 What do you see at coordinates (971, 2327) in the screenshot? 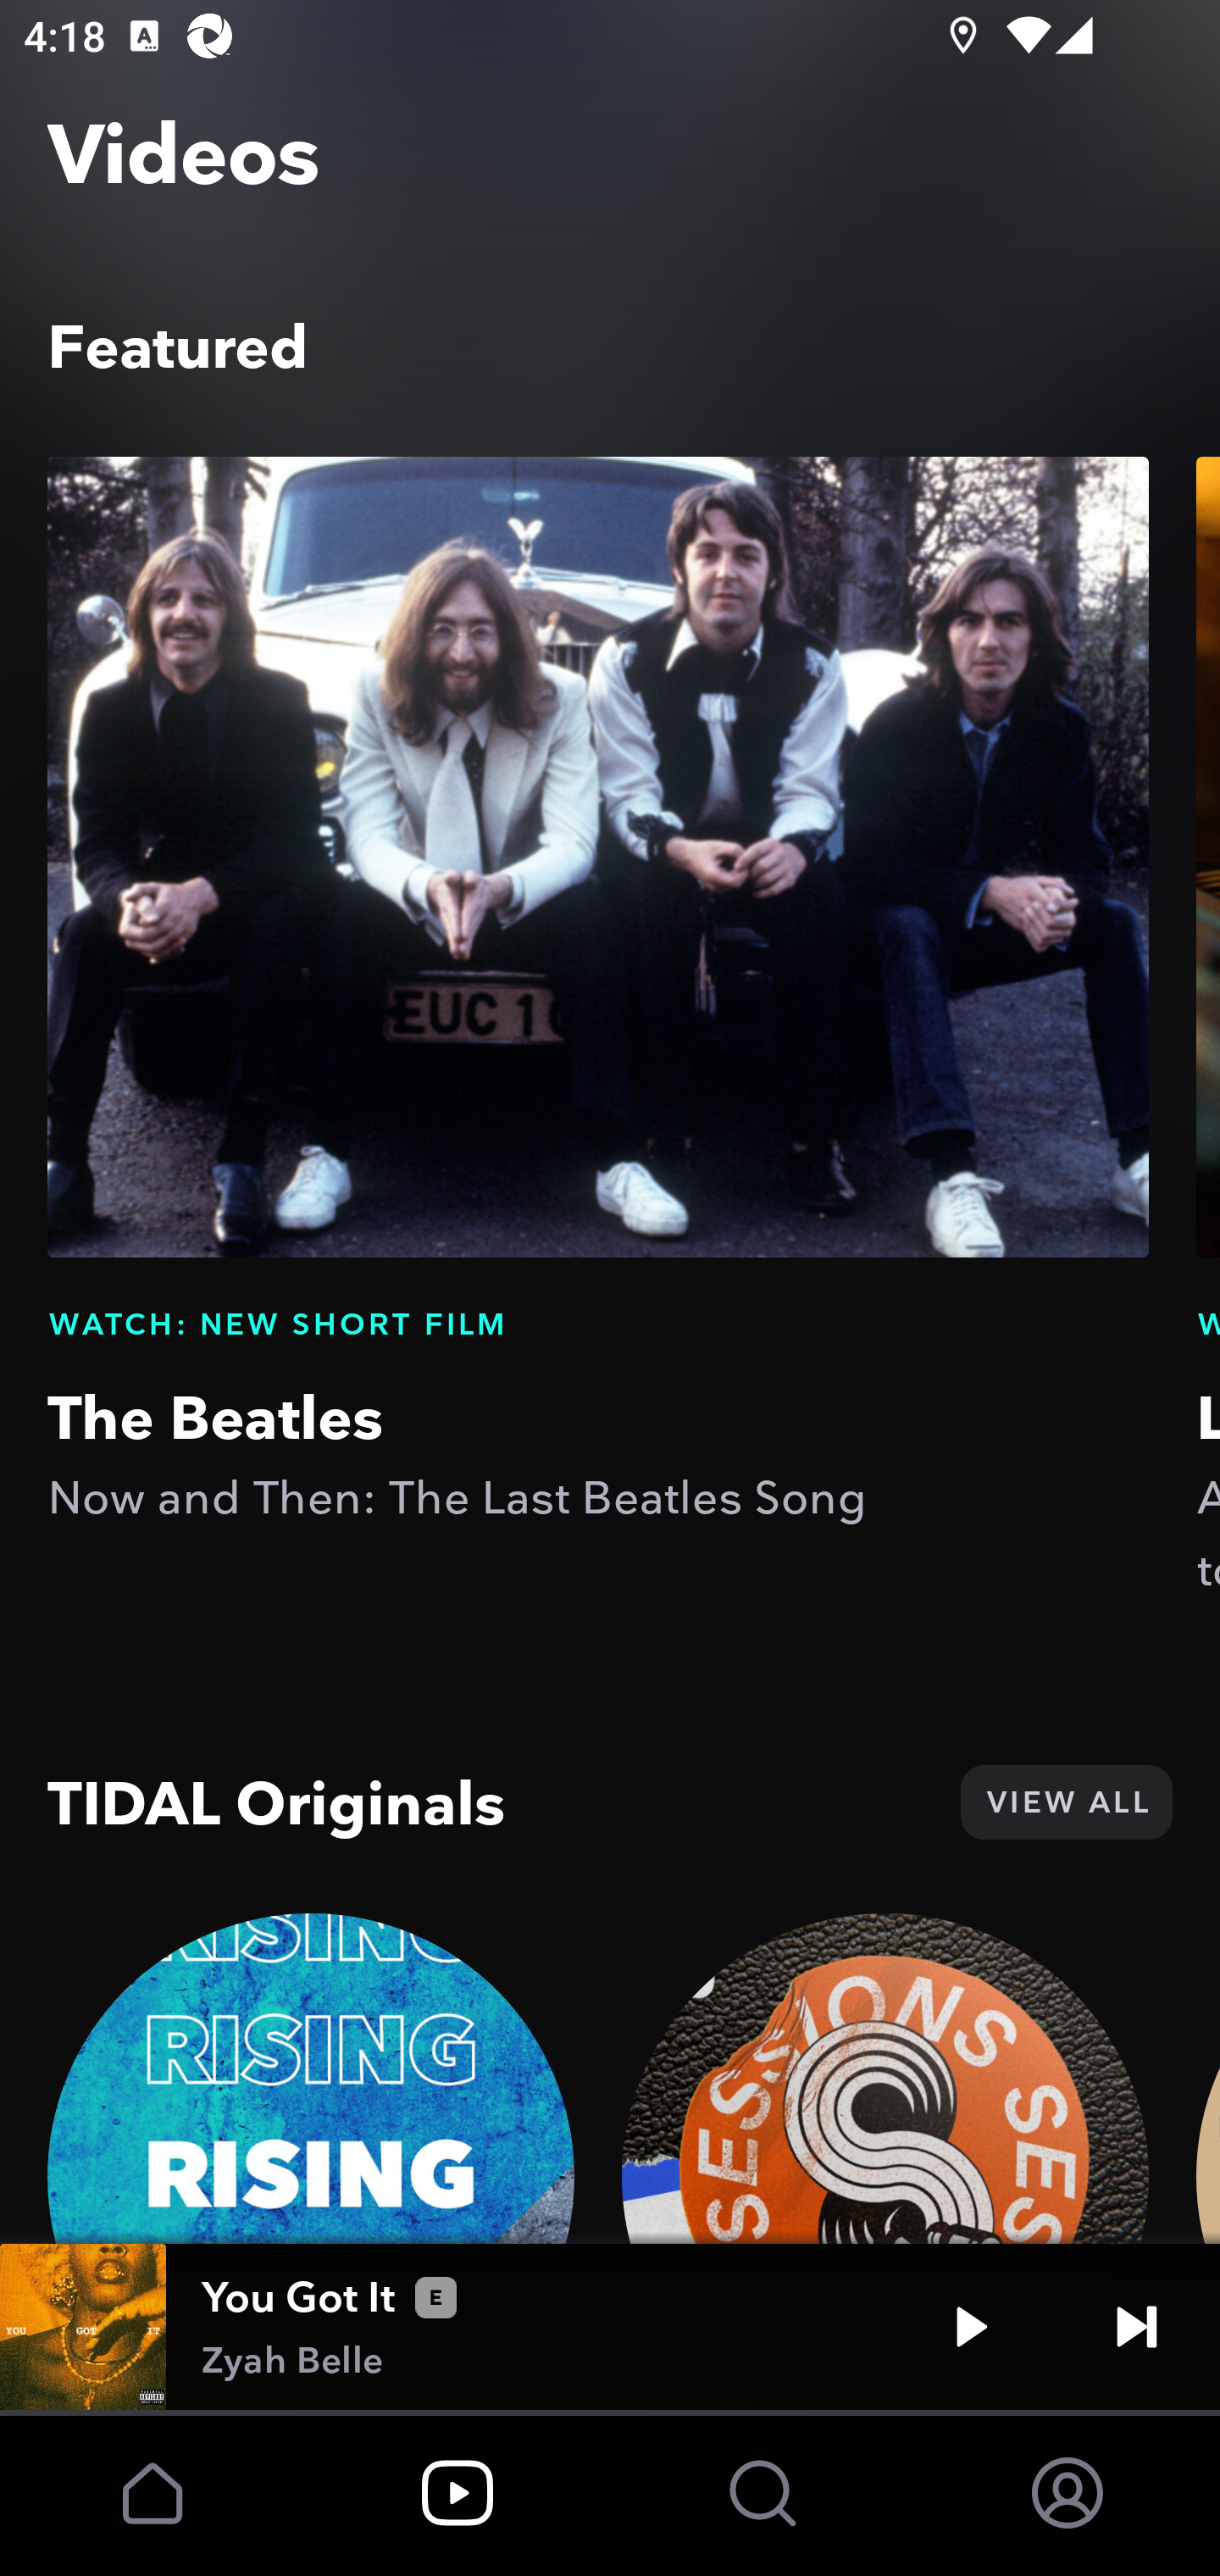
I see `Play` at bounding box center [971, 2327].